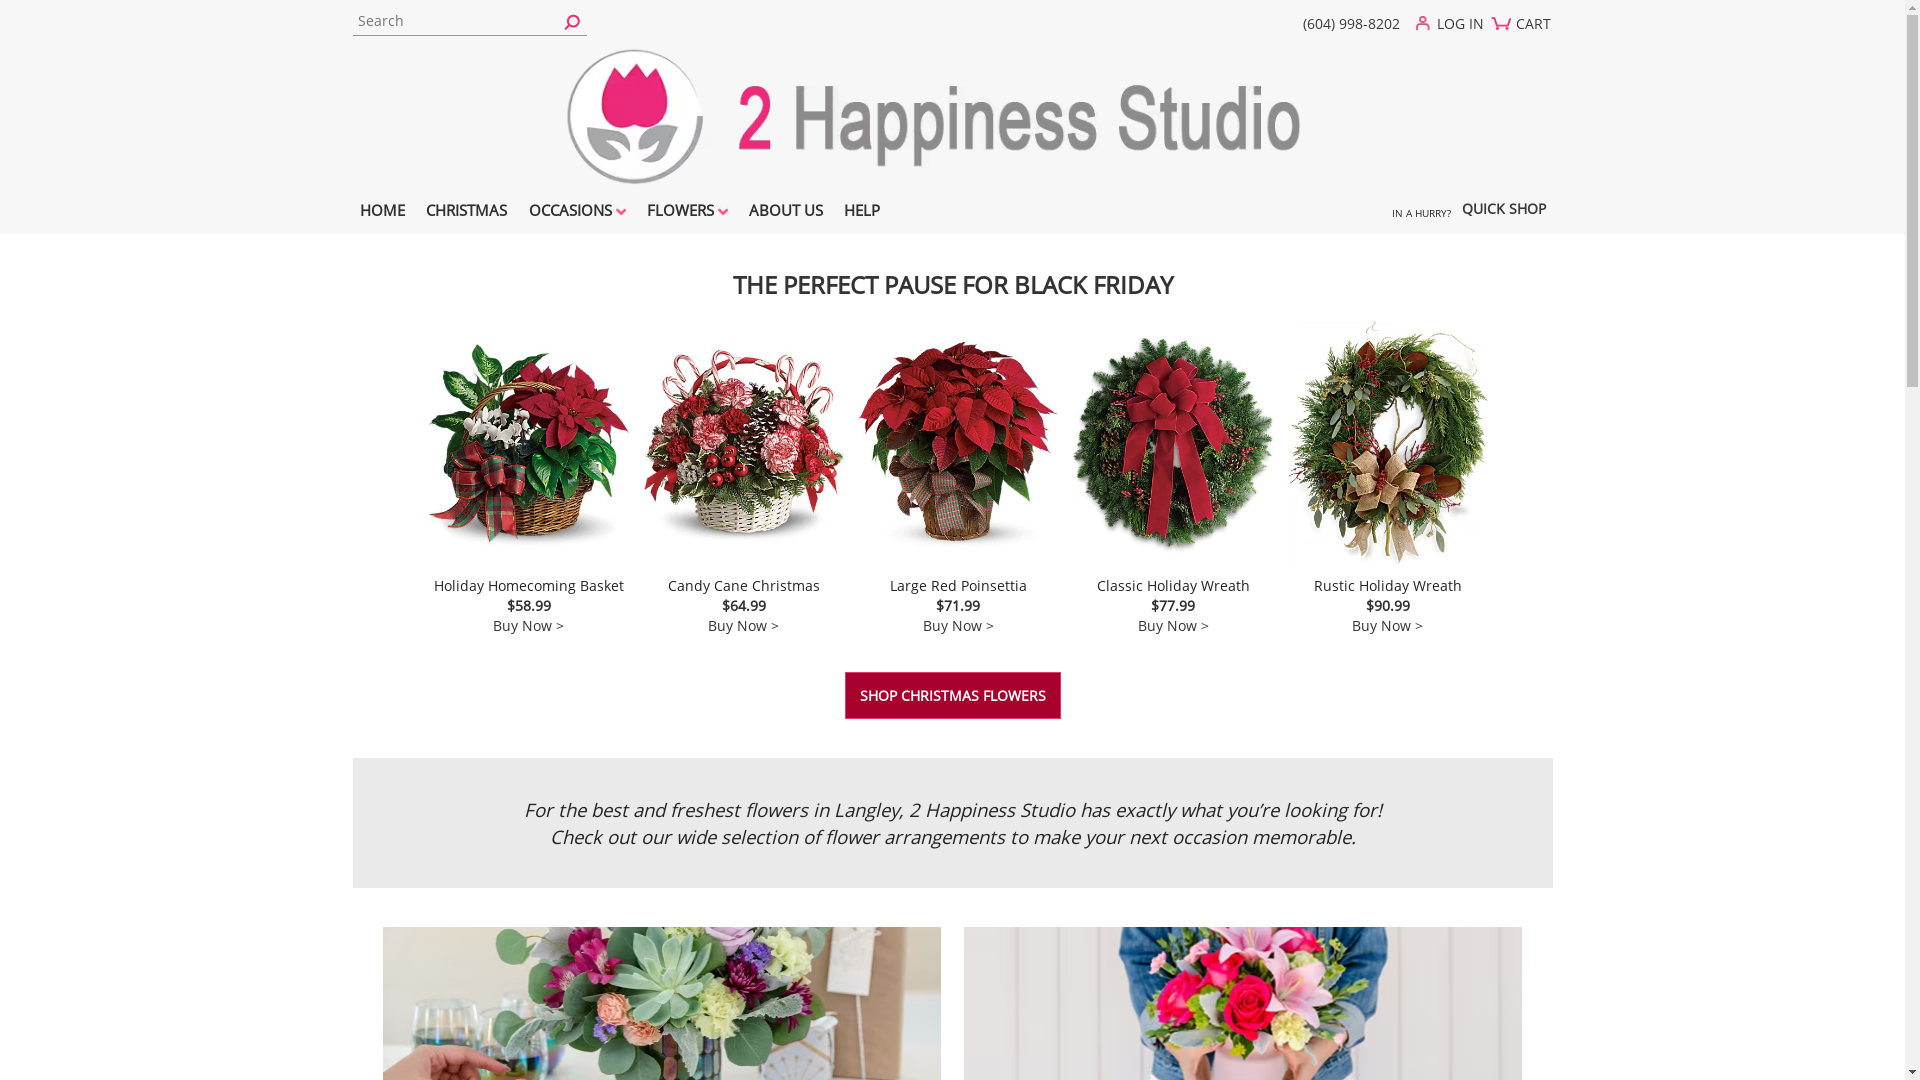 The height and width of the screenshot is (1080, 1920). What do you see at coordinates (1526, 32) in the screenshot?
I see `CART` at bounding box center [1526, 32].